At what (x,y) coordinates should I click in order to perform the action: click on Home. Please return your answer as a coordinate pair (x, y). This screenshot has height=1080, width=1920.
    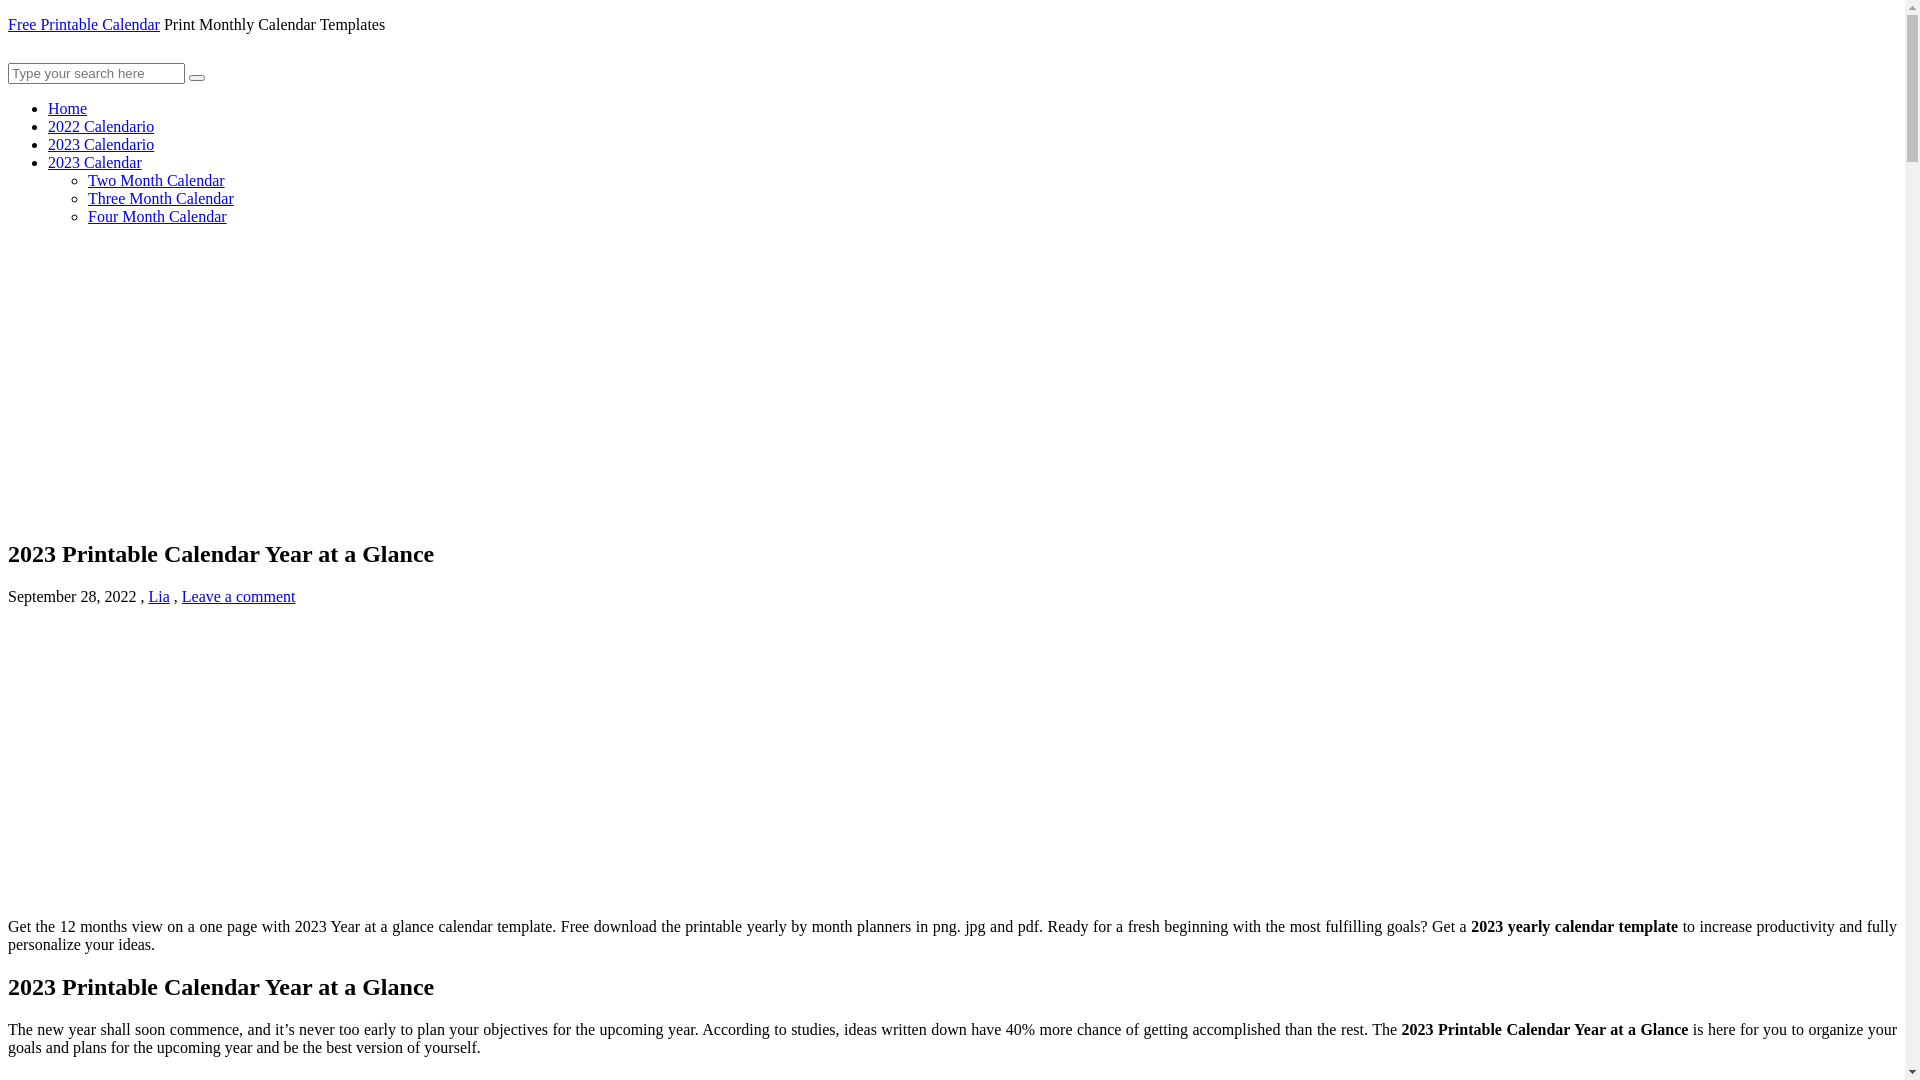
    Looking at the image, I should click on (68, 108).